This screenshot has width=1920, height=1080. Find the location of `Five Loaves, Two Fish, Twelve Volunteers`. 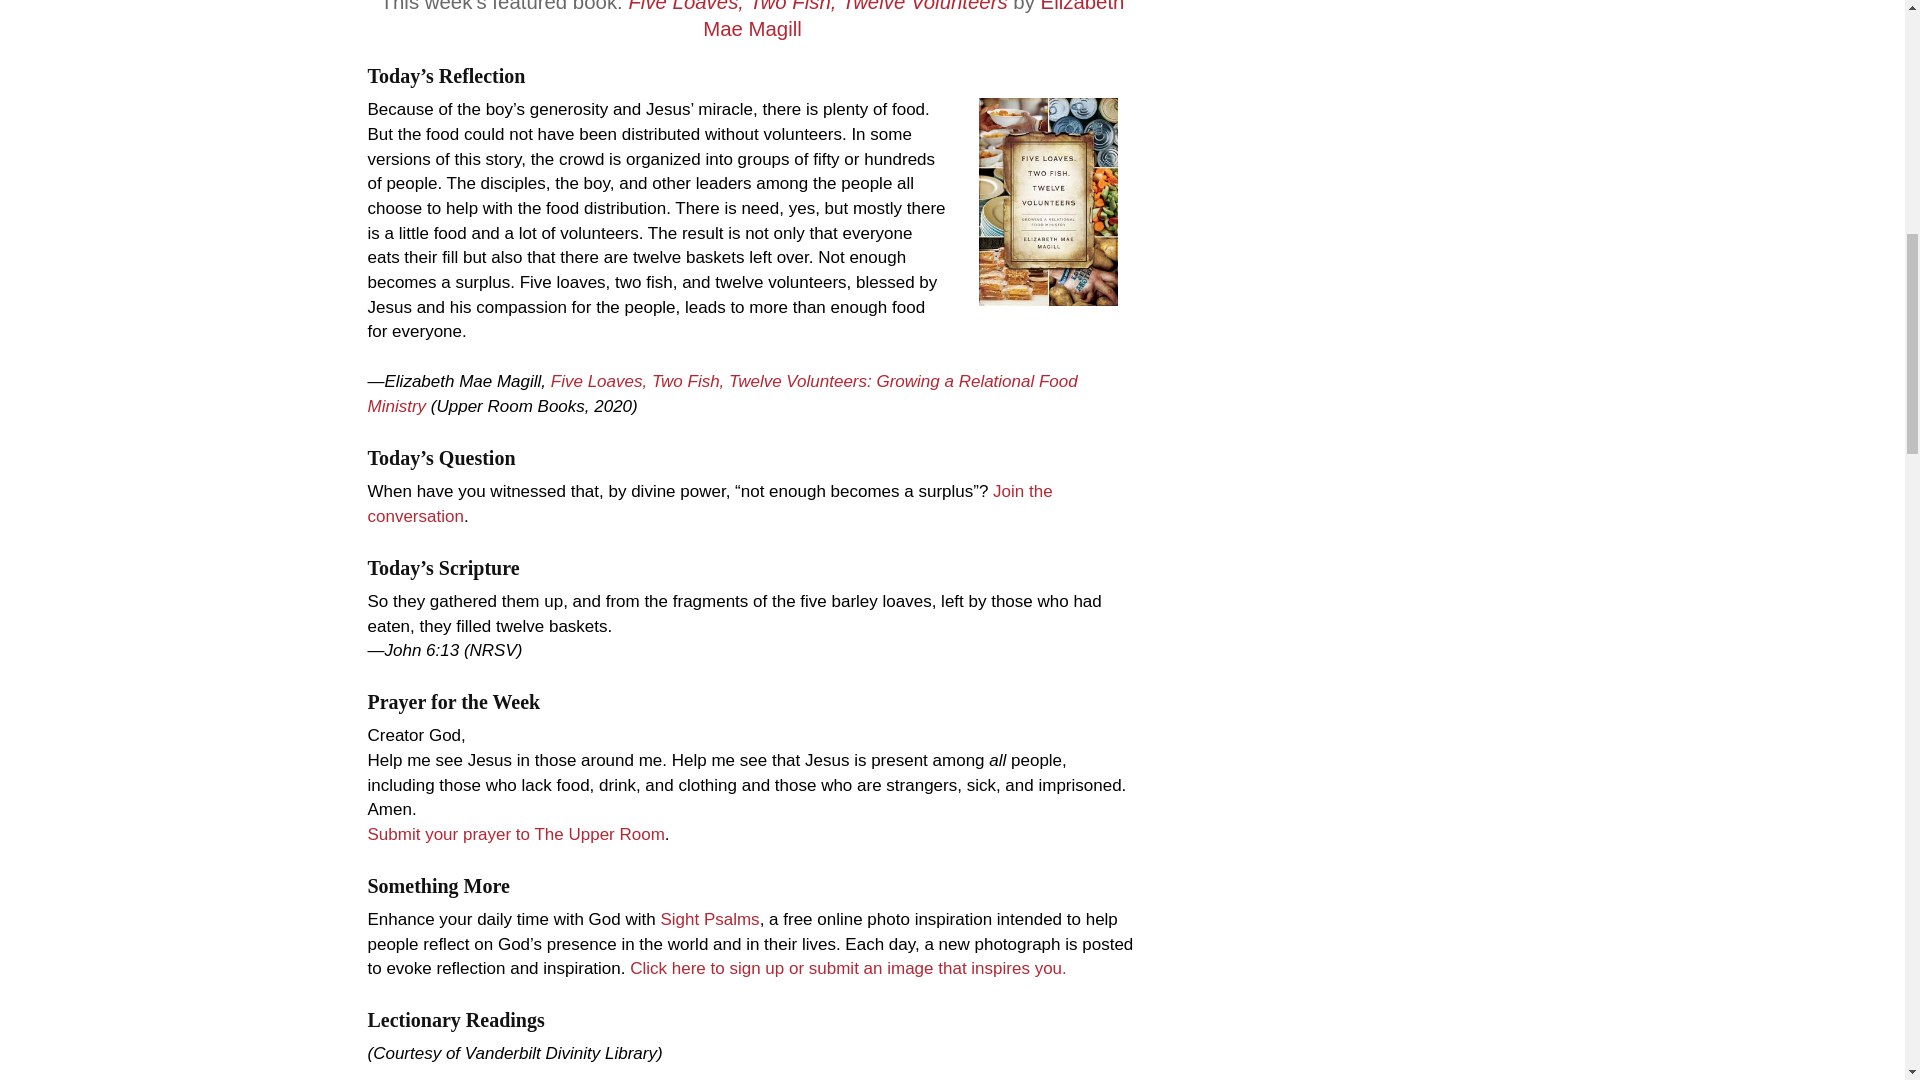

Five Loaves, Two Fish, Twelve Volunteers is located at coordinates (816, 6).